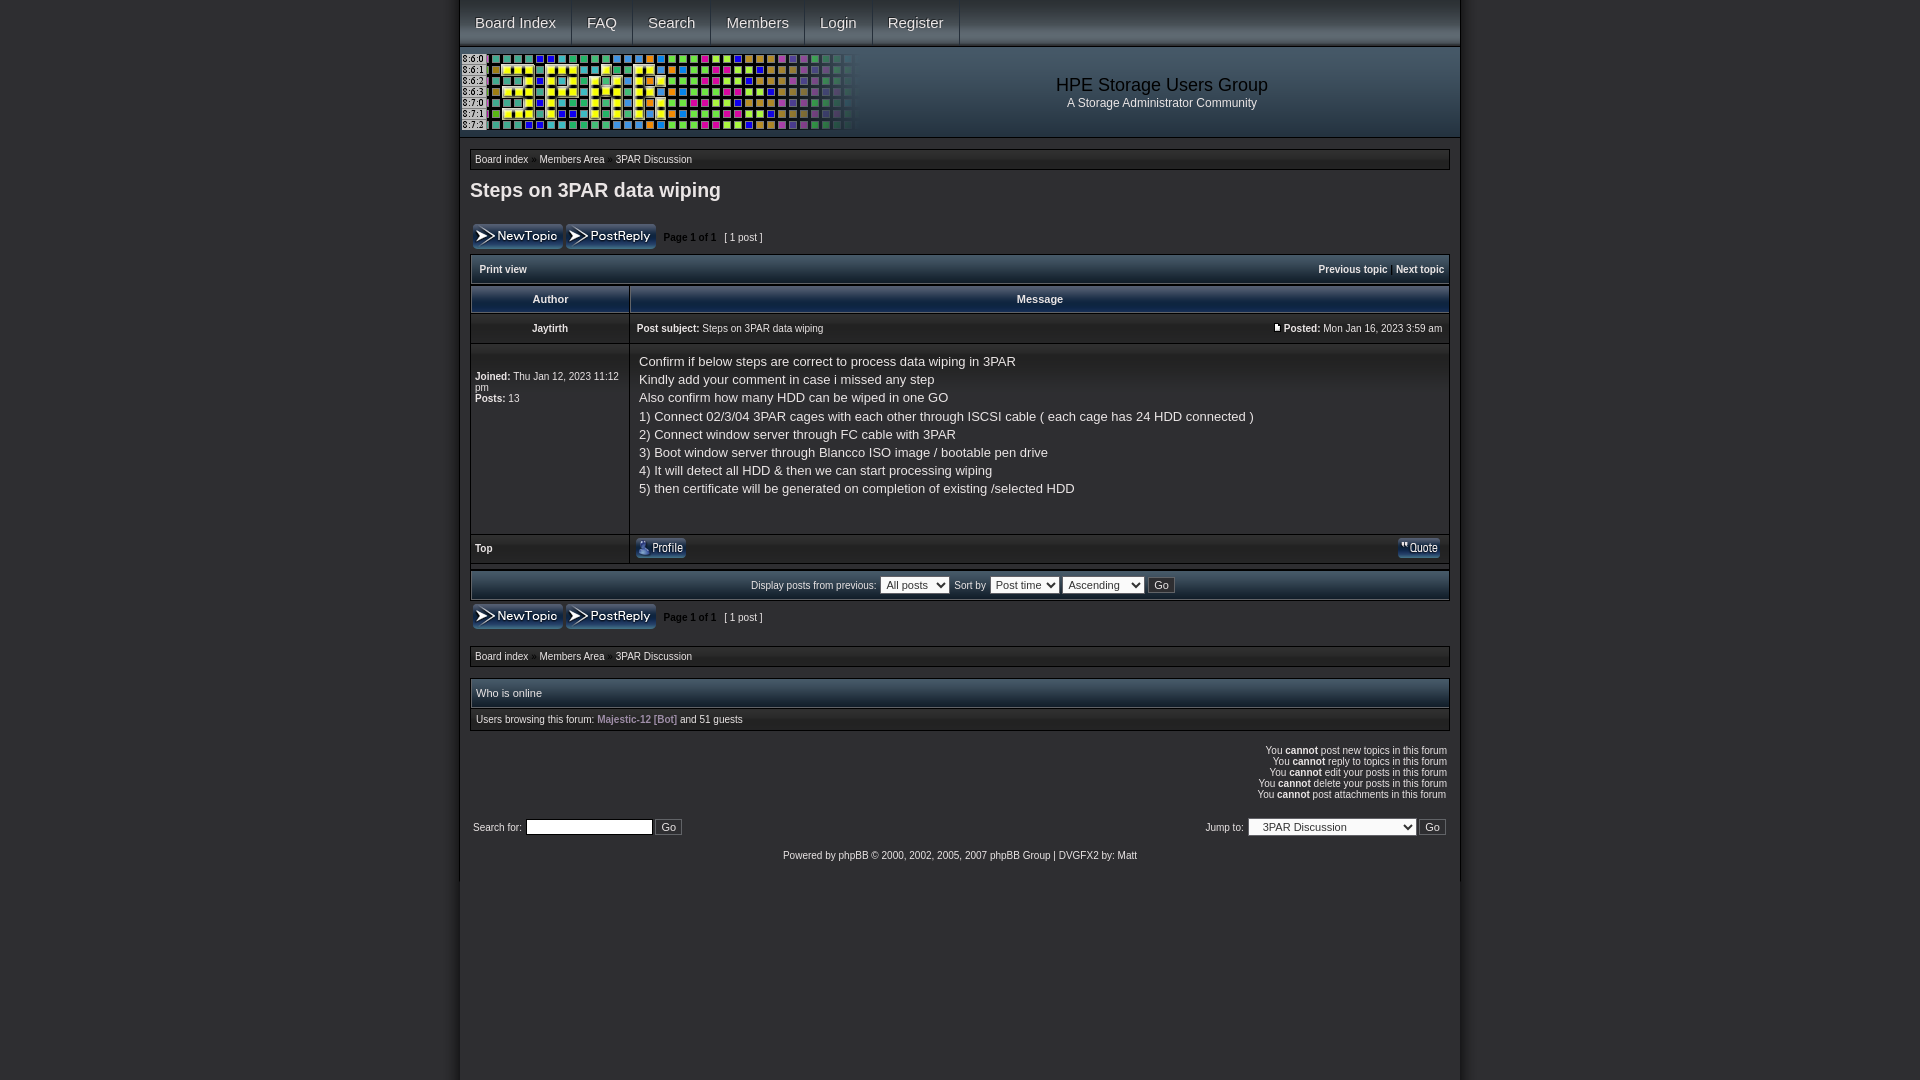 The image size is (1920, 1080). I want to click on Board index, so click(502, 160).